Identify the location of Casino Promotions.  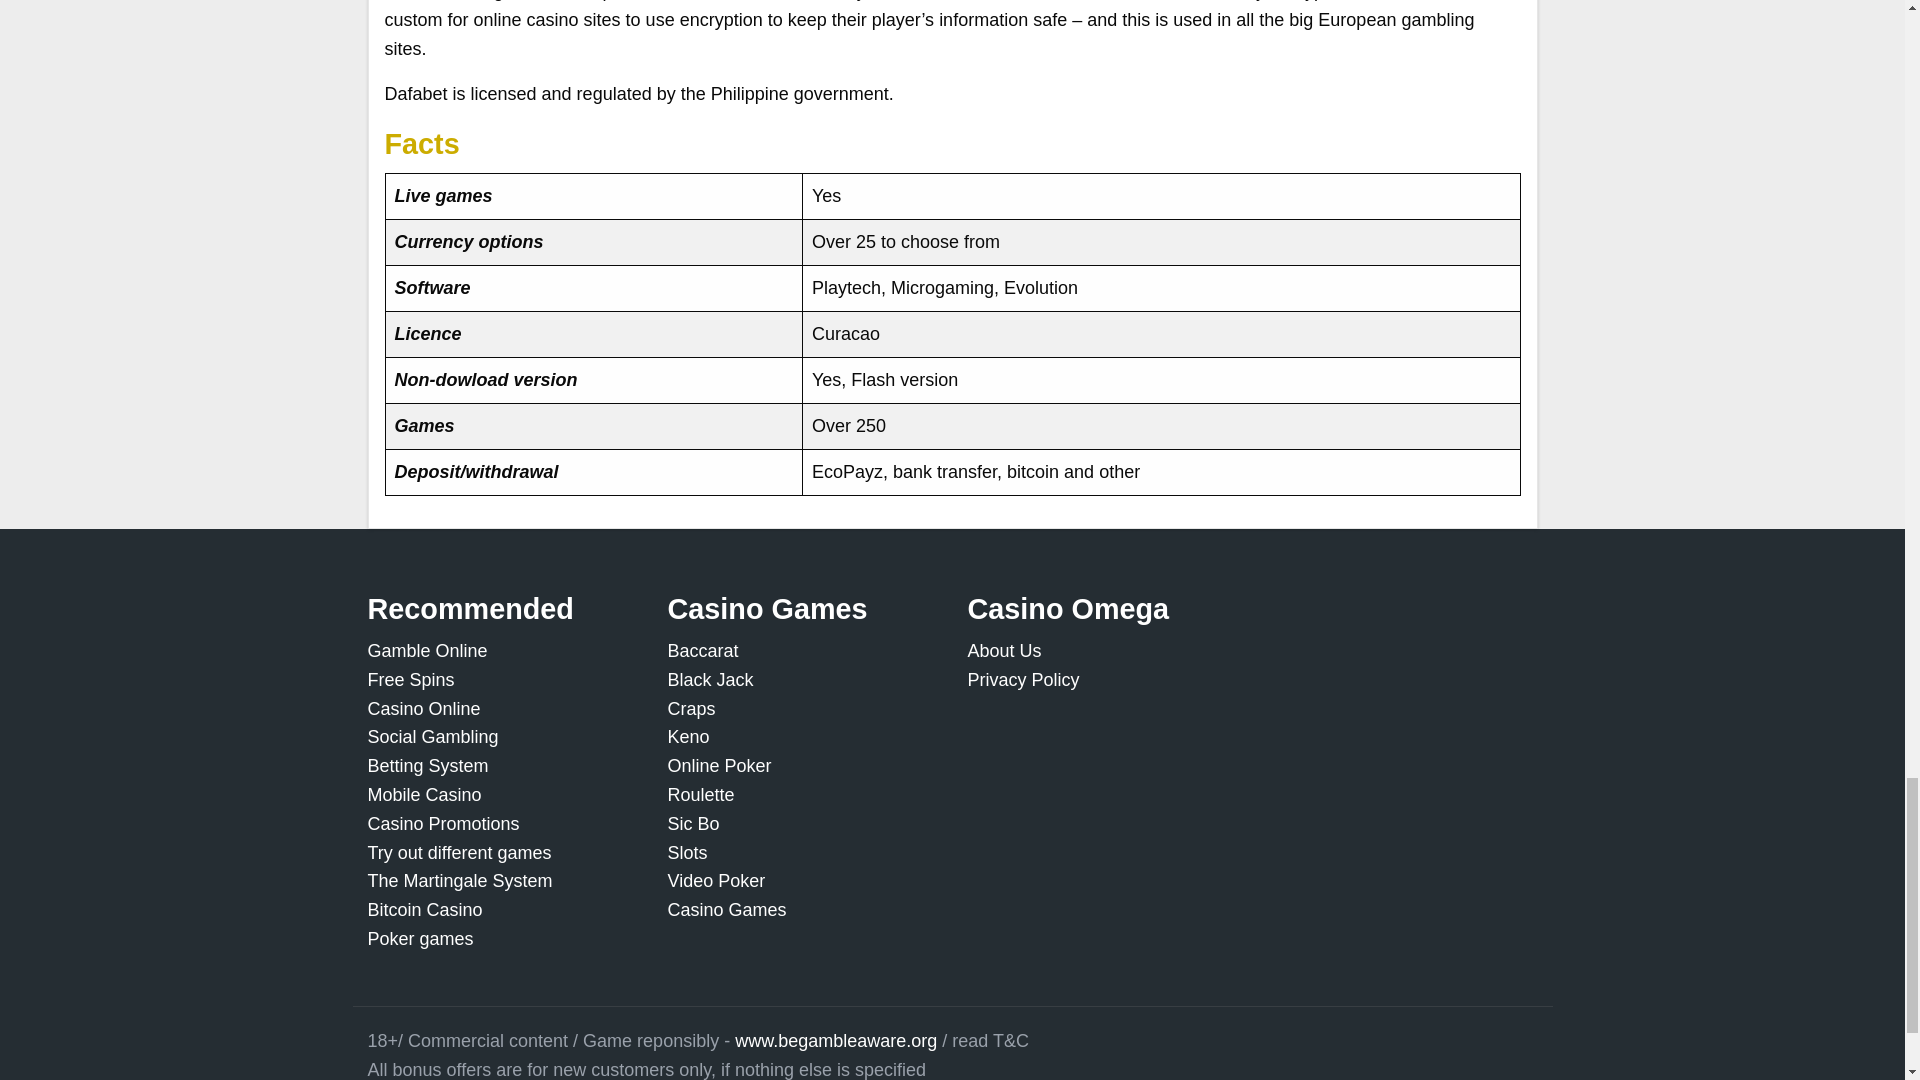
(444, 824).